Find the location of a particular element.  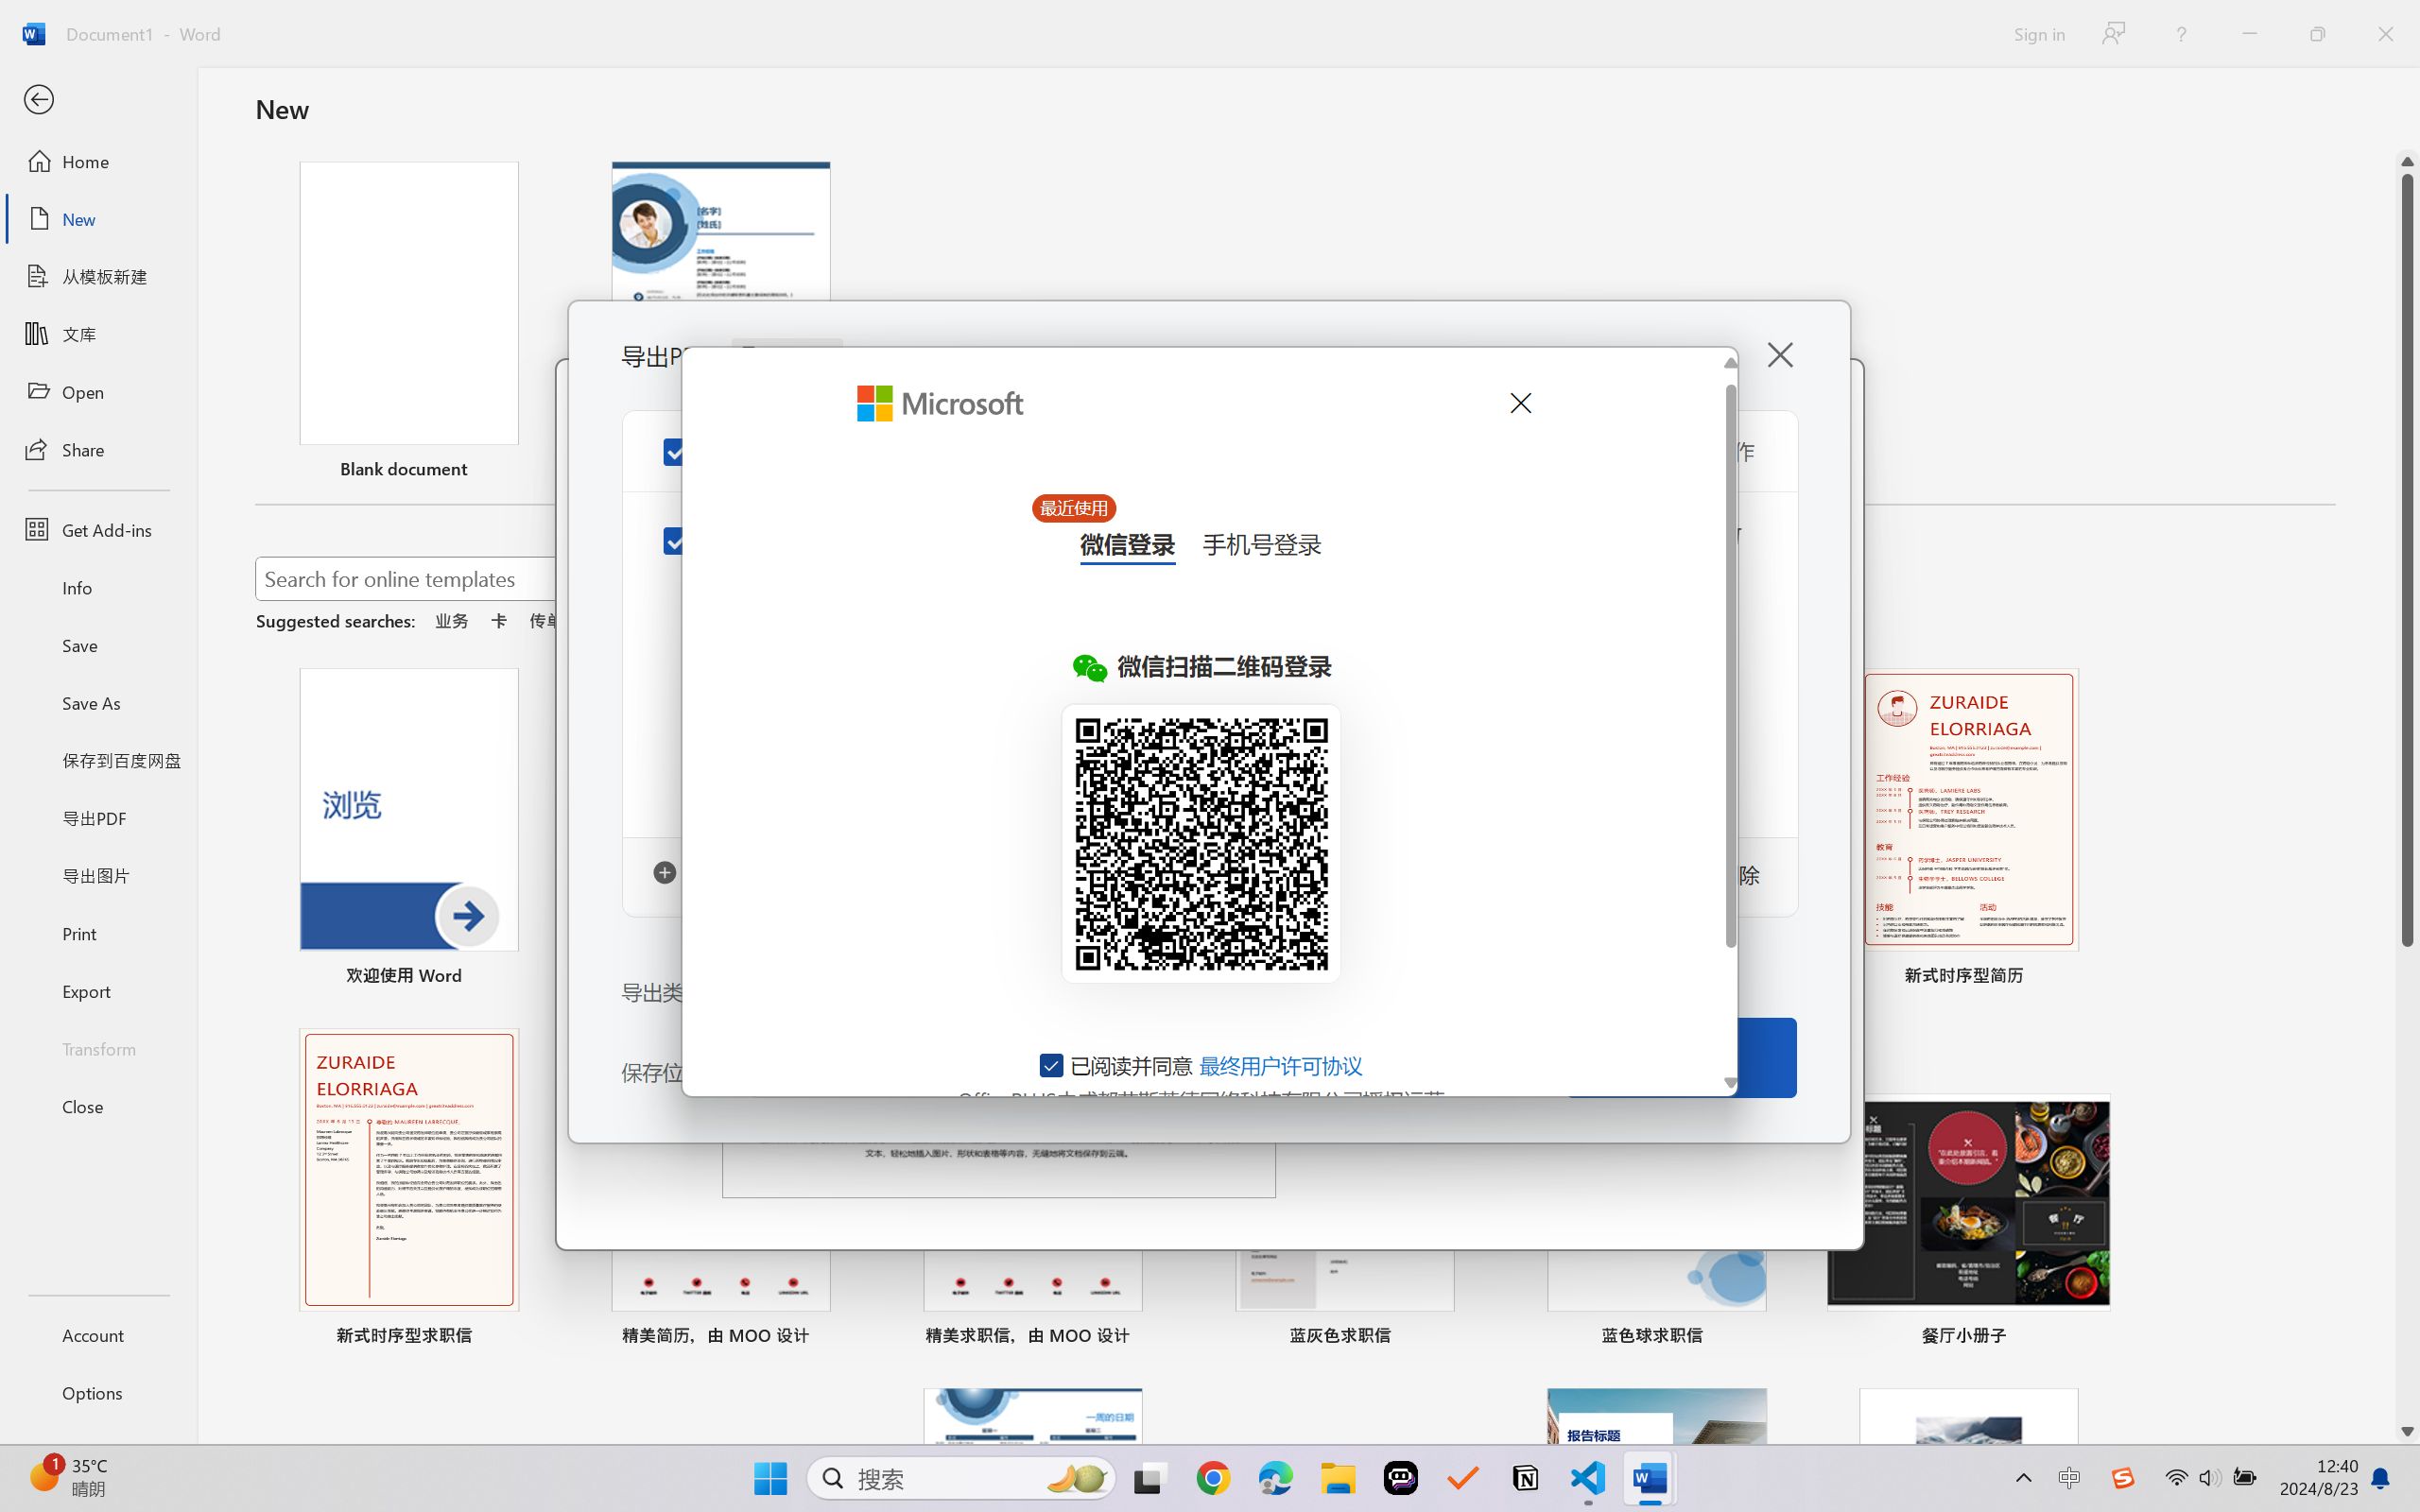

Cancel is located at coordinates (1520, 403).